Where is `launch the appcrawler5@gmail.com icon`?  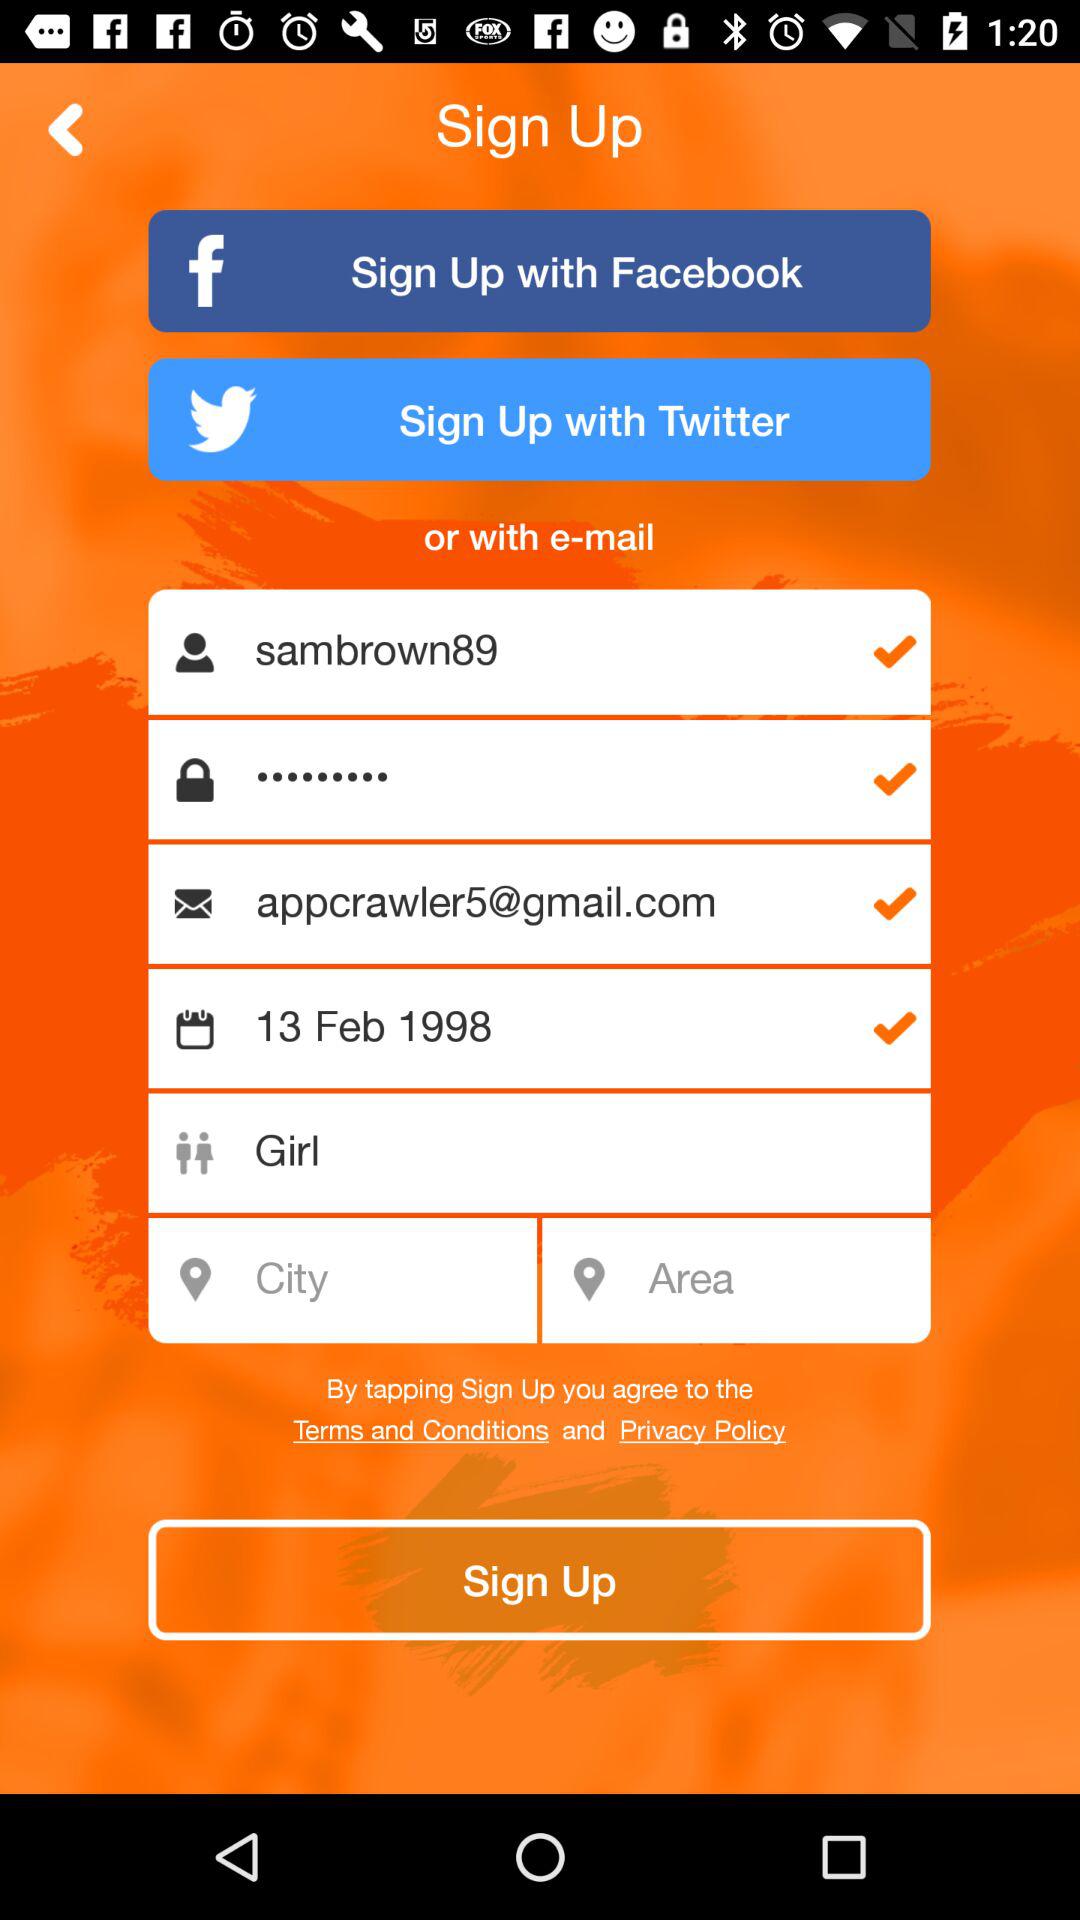
launch the appcrawler5@gmail.com icon is located at coordinates (548, 904).